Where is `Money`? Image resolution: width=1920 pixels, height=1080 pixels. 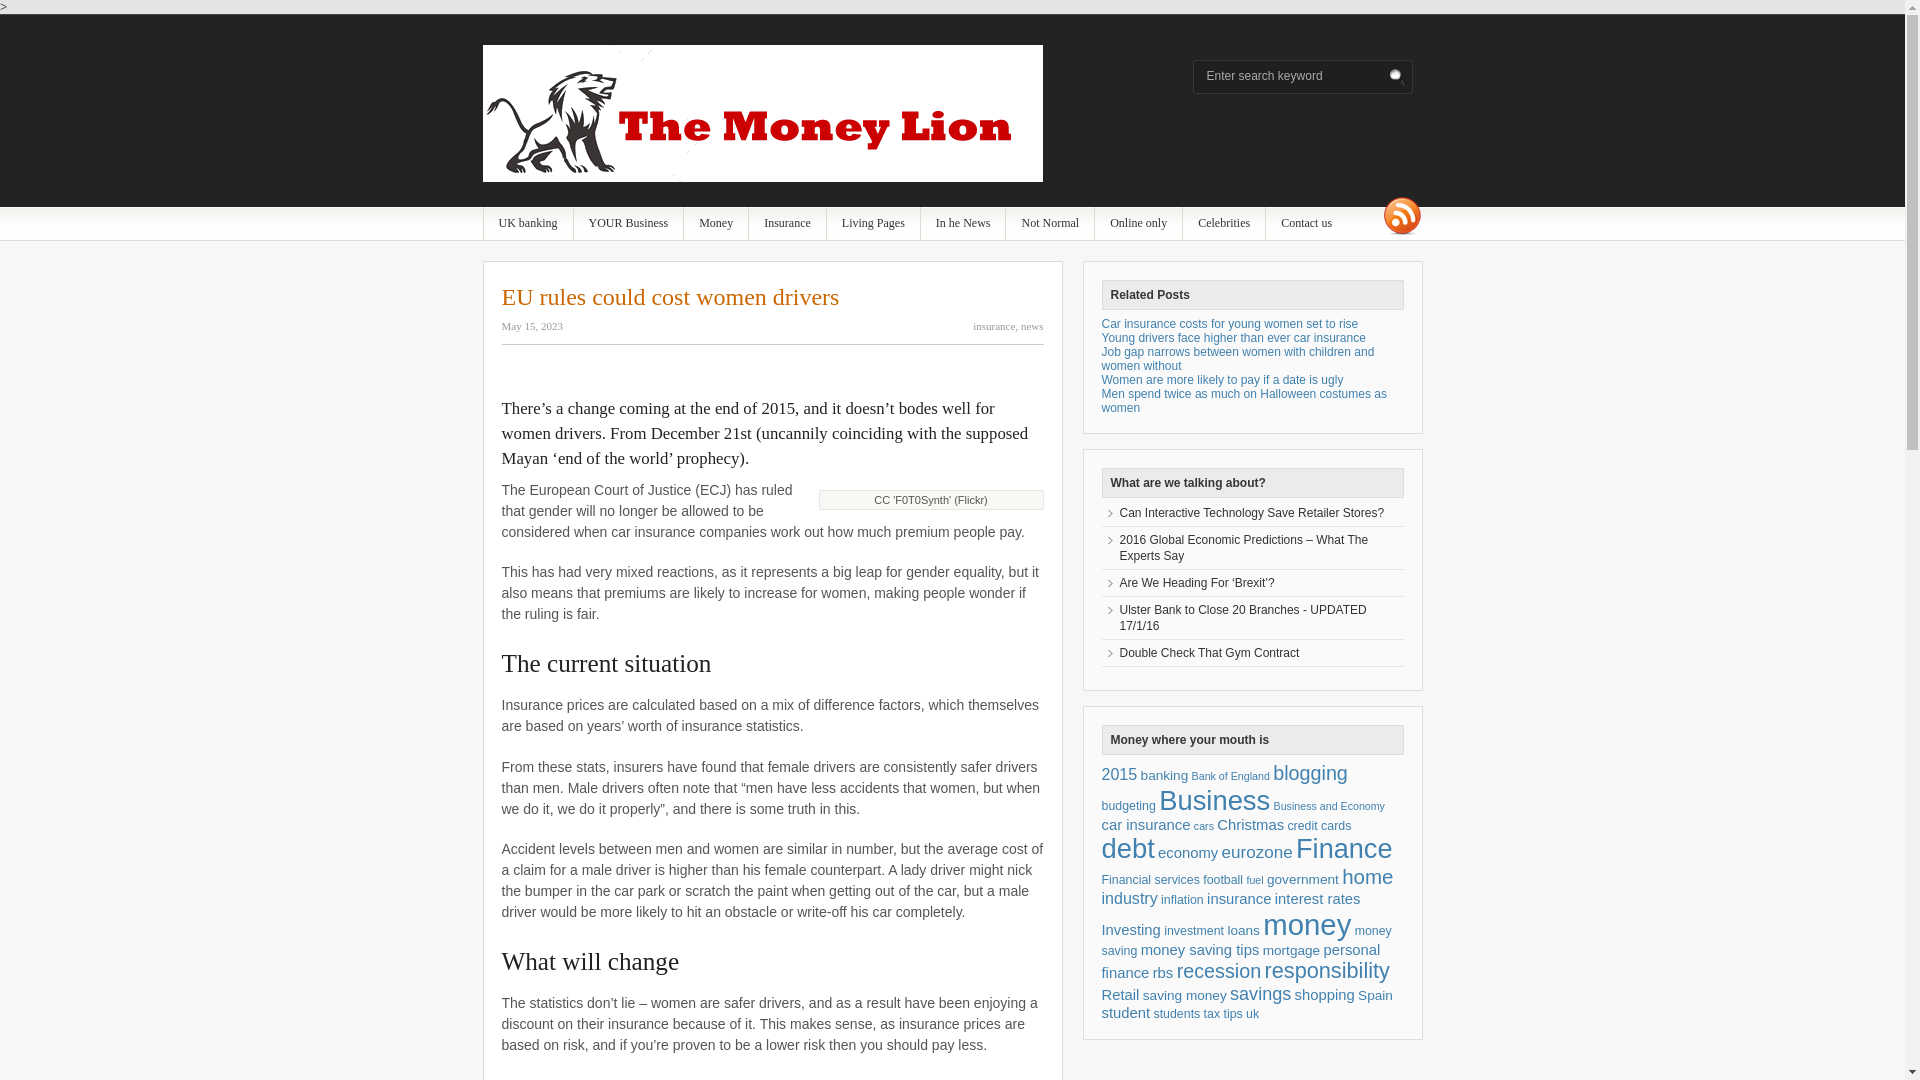
Money is located at coordinates (716, 223).